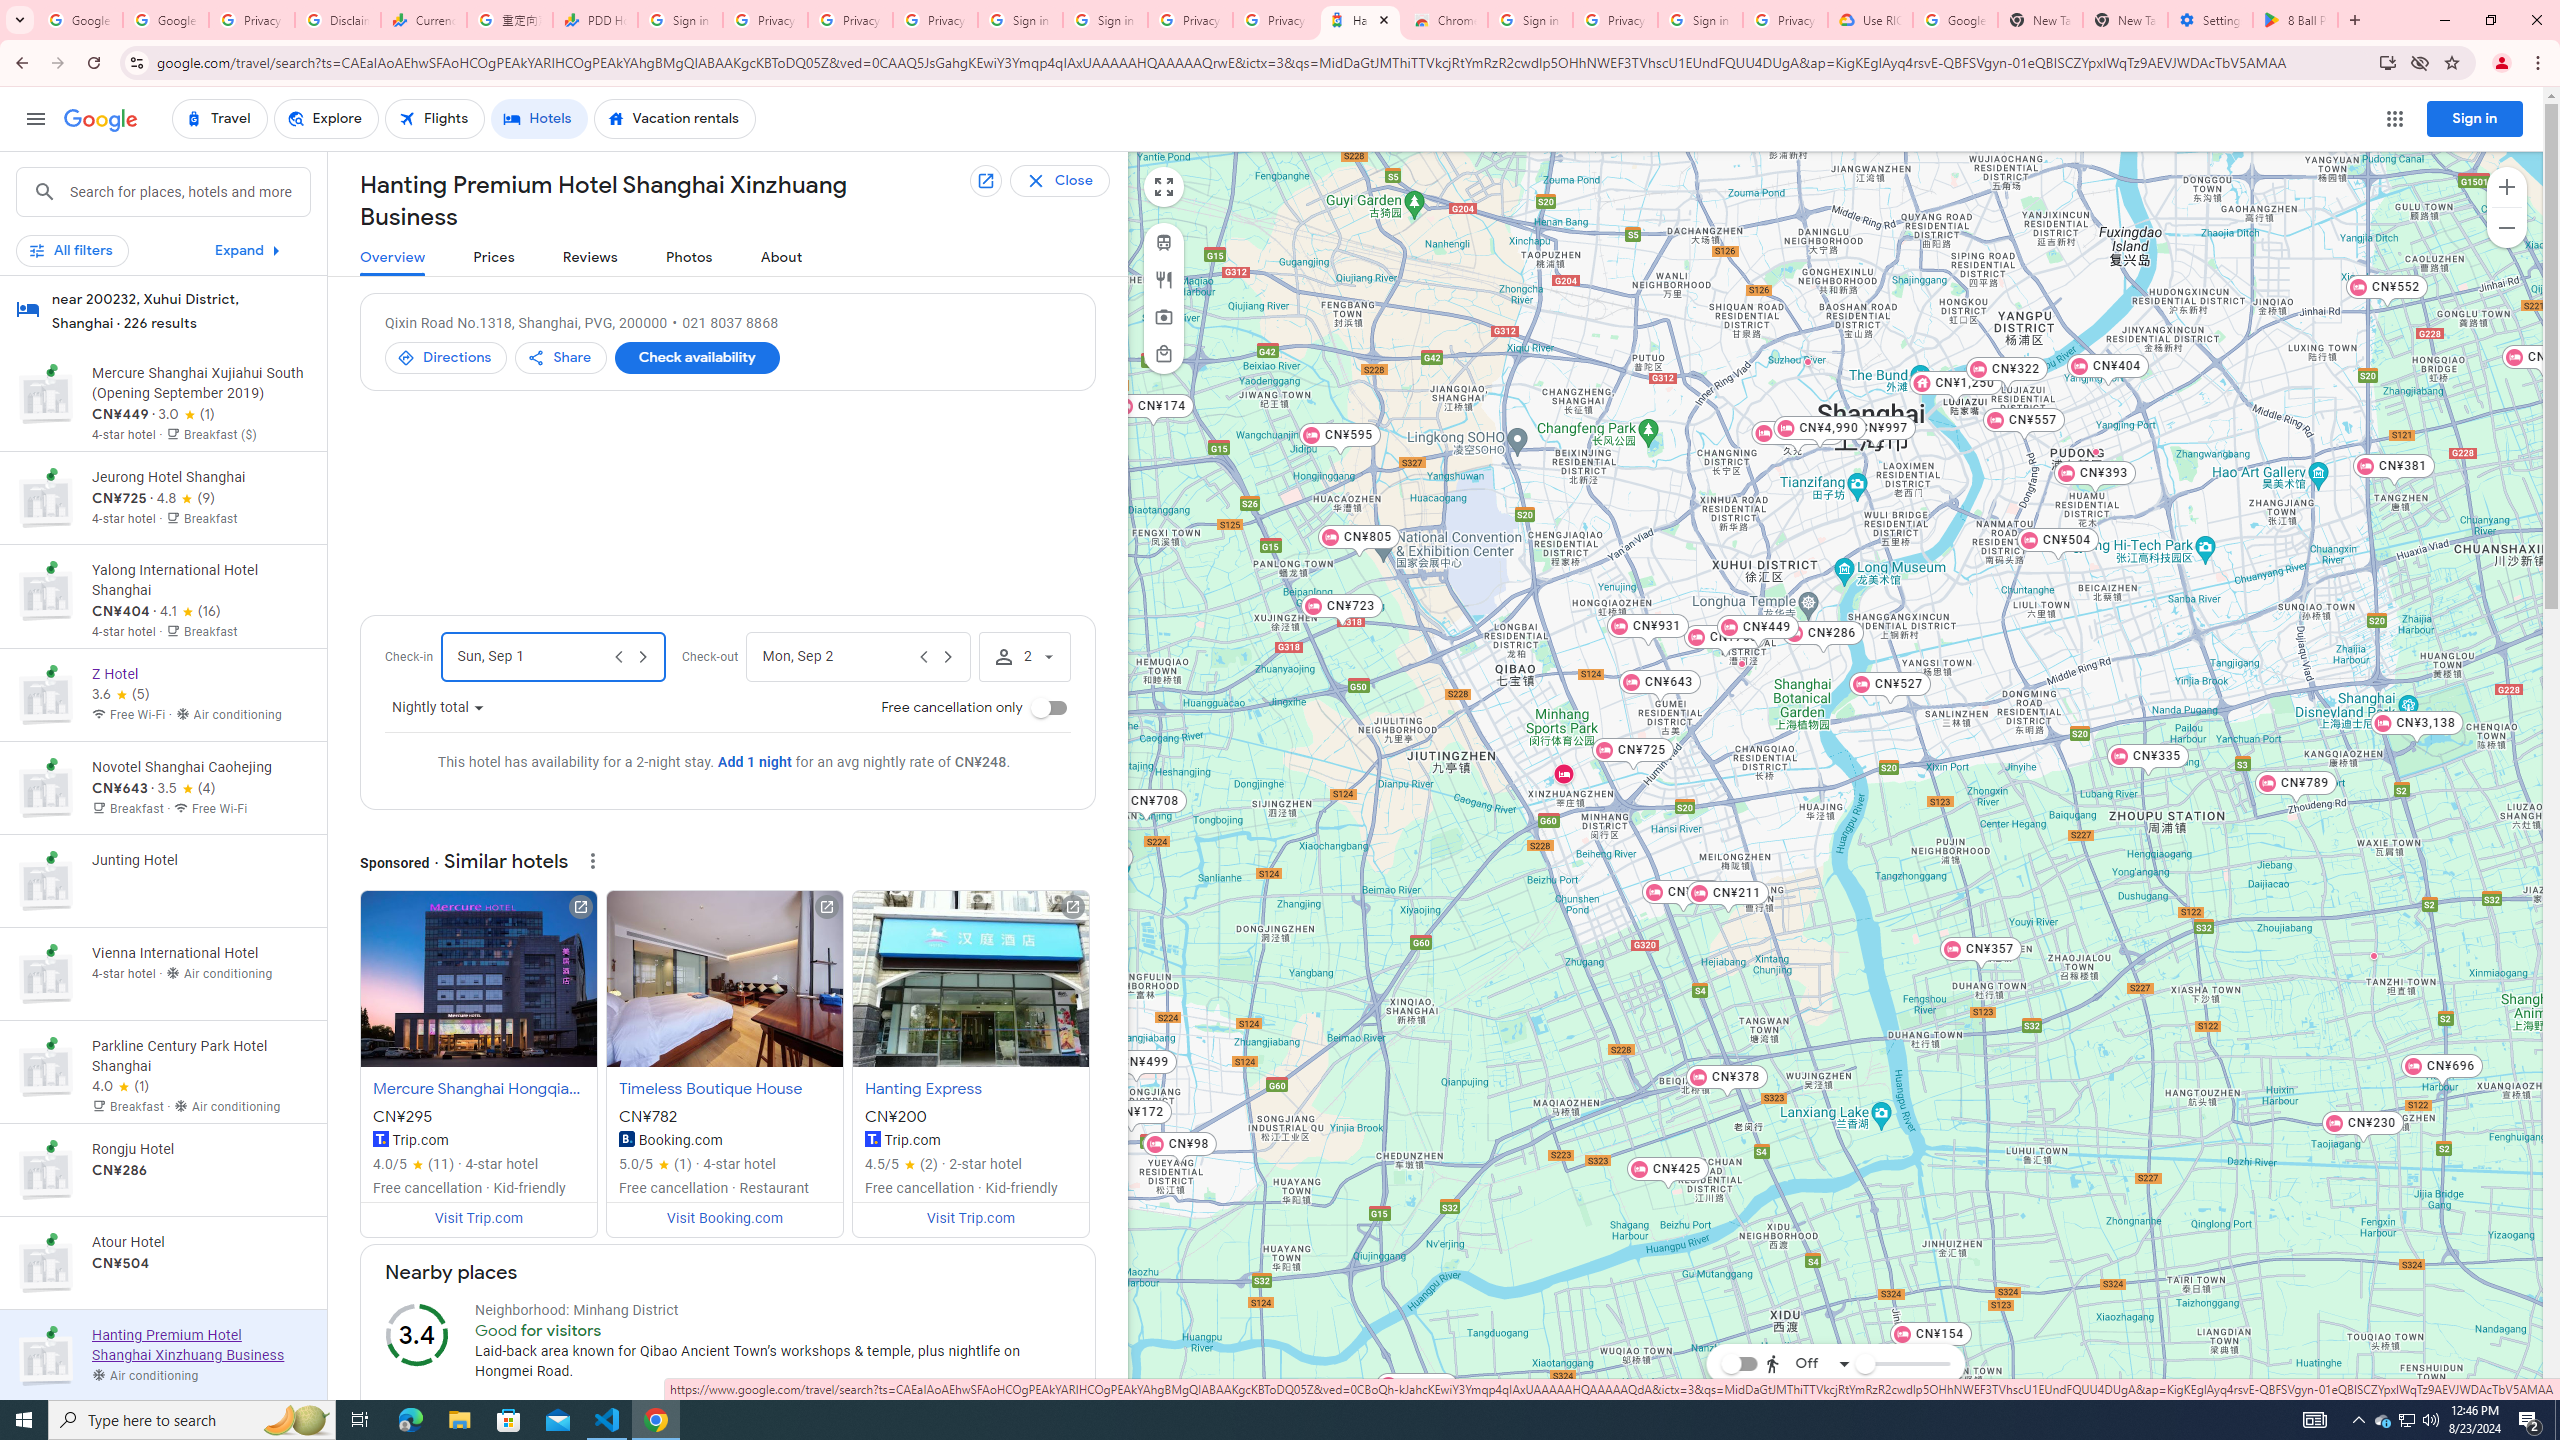  What do you see at coordinates (1892, 422) in the screenshot?
I see `Z Hotel` at bounding box center [1892, 422].